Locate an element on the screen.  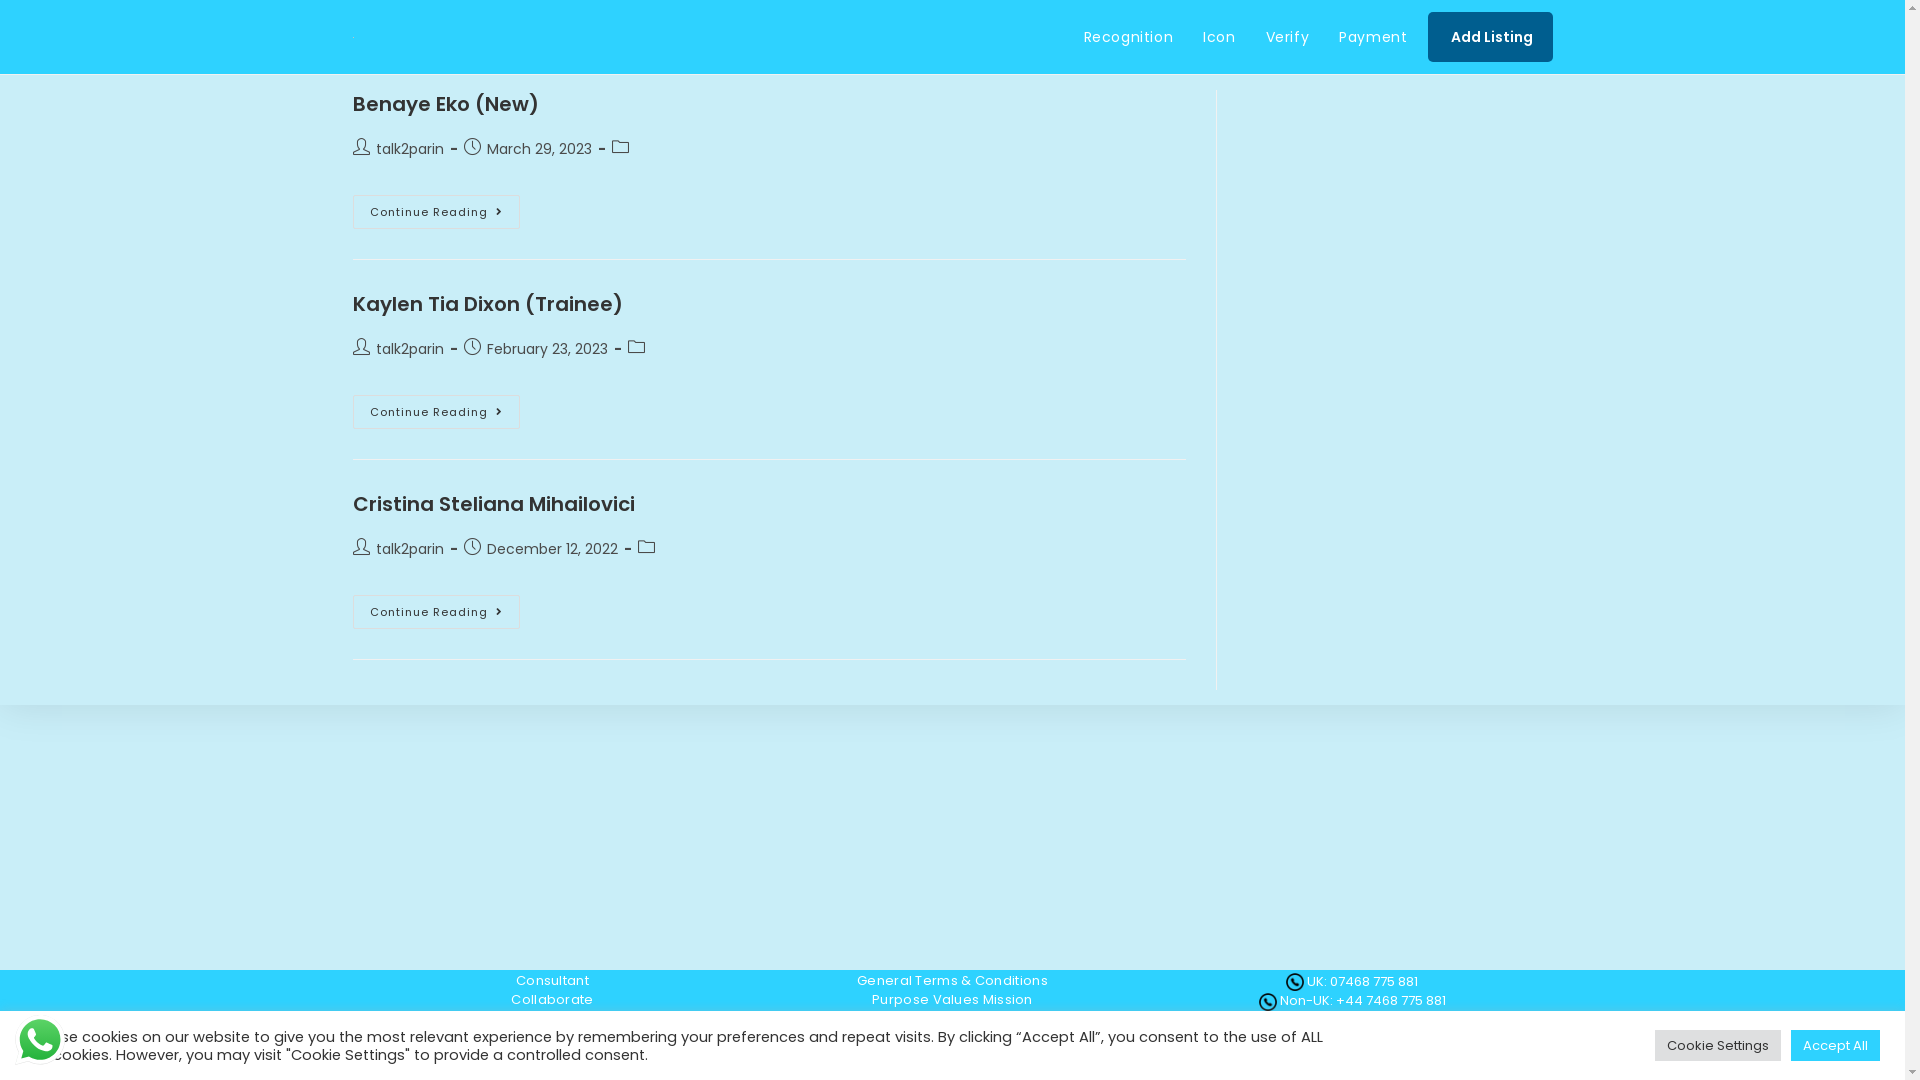
Kaylen Tia Dixon (Trainee) is located at coordinates (487, 304).